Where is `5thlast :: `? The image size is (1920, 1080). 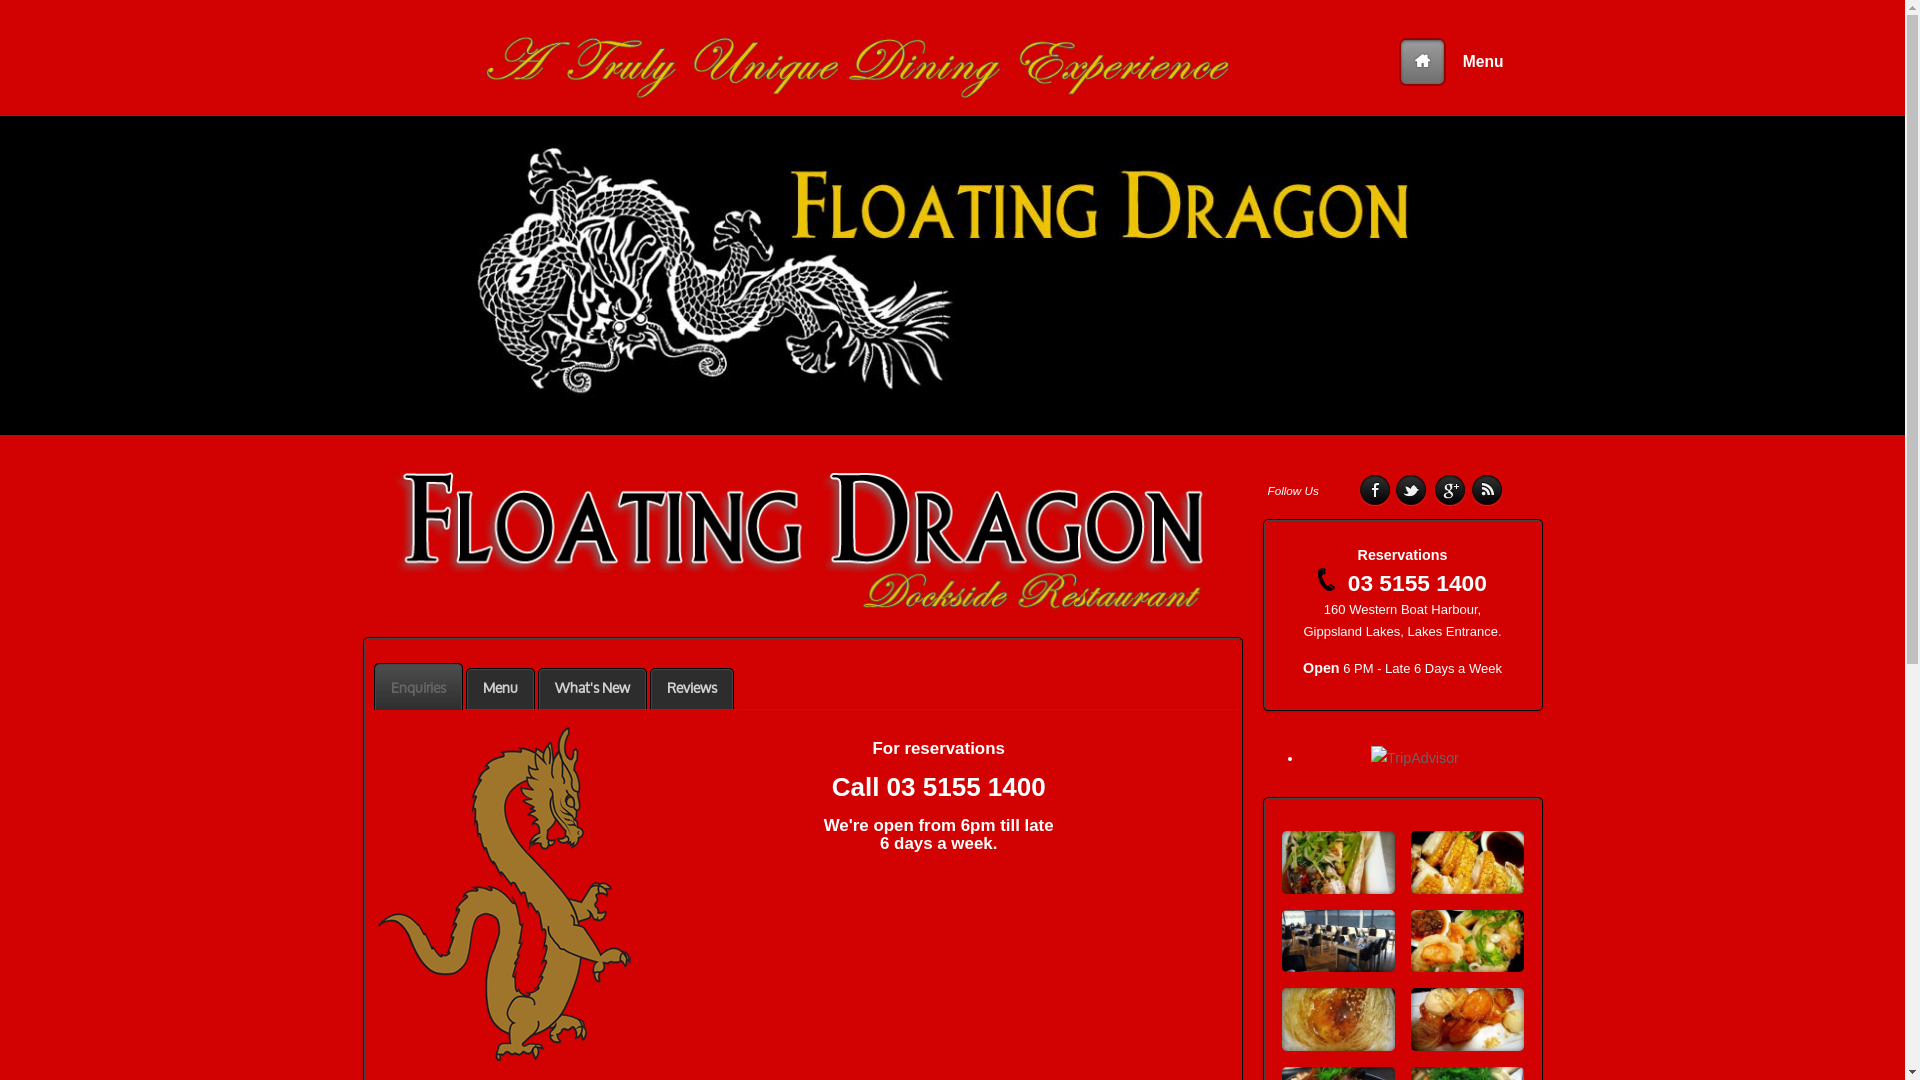
5thlast ::  is located at coordinates (1466, 862).